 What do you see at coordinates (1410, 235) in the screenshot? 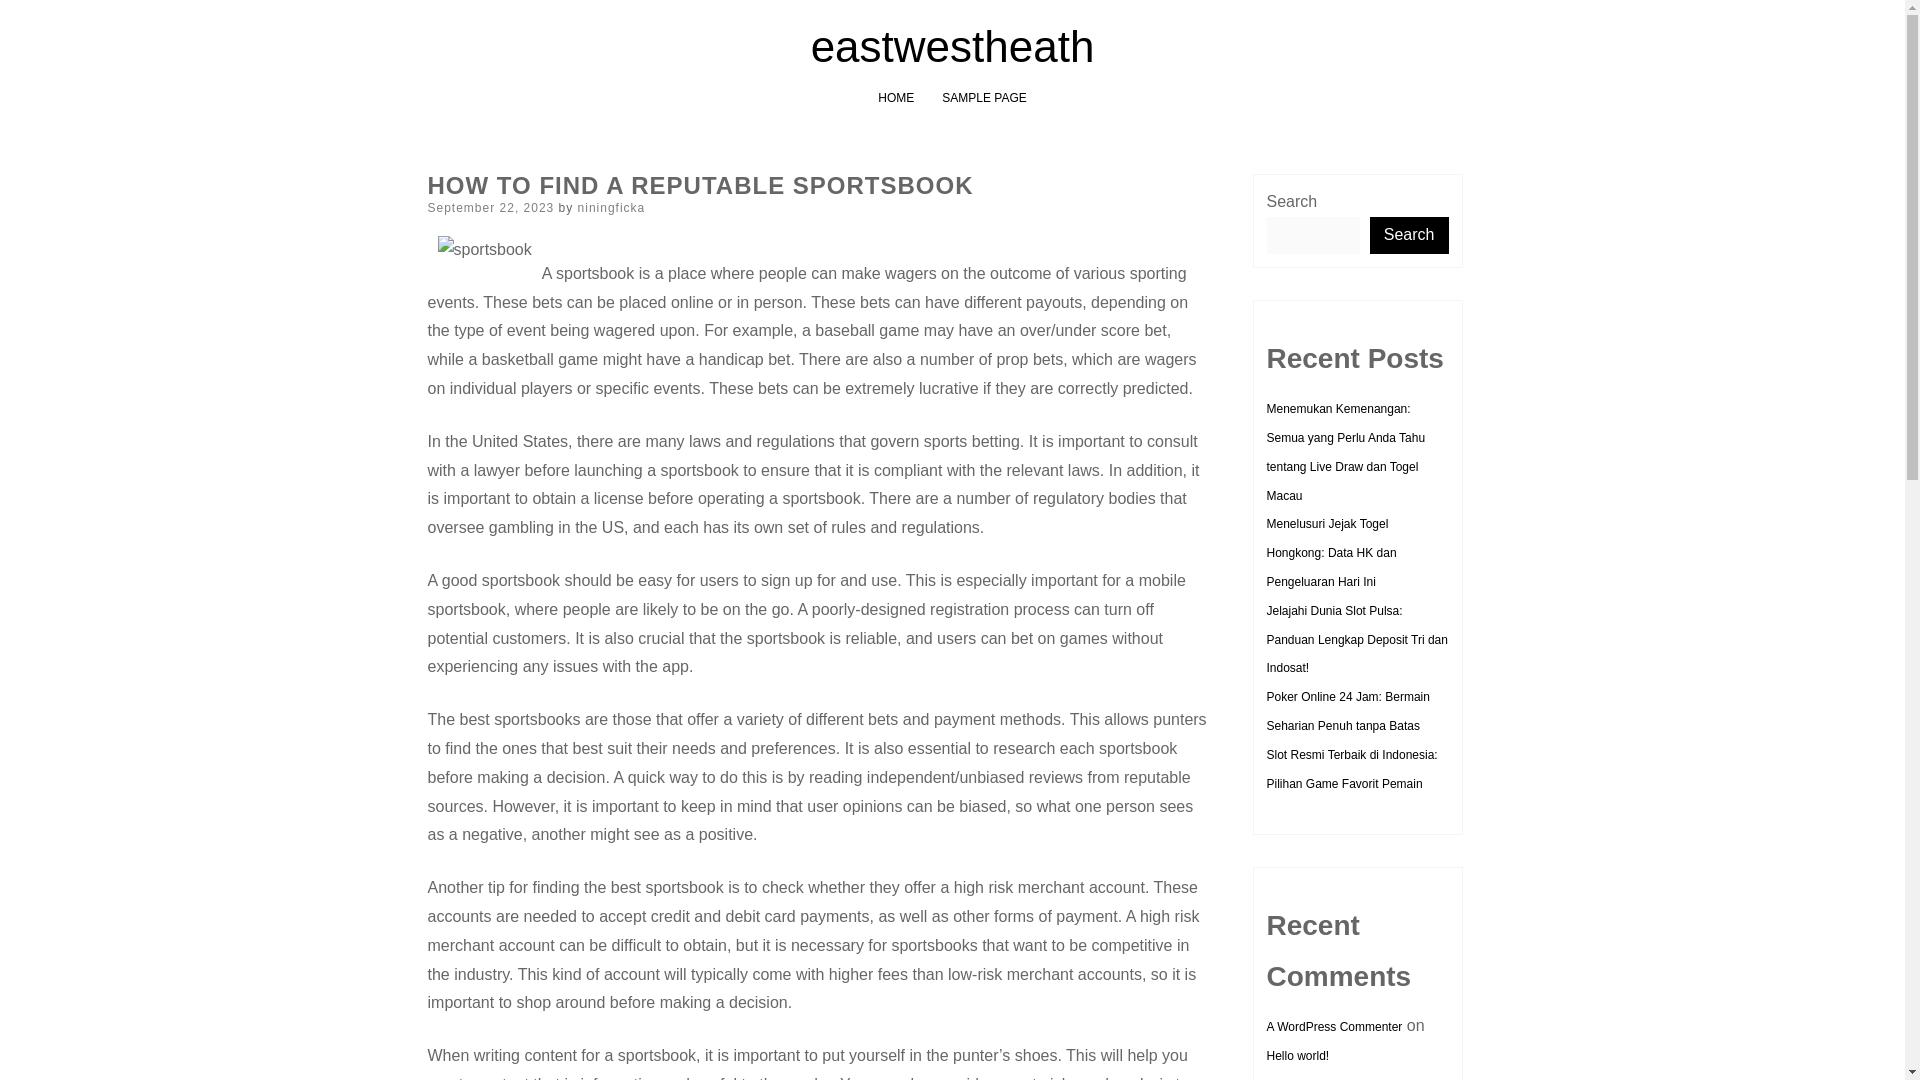
I see `Search` at bounding box center [1410, 235].